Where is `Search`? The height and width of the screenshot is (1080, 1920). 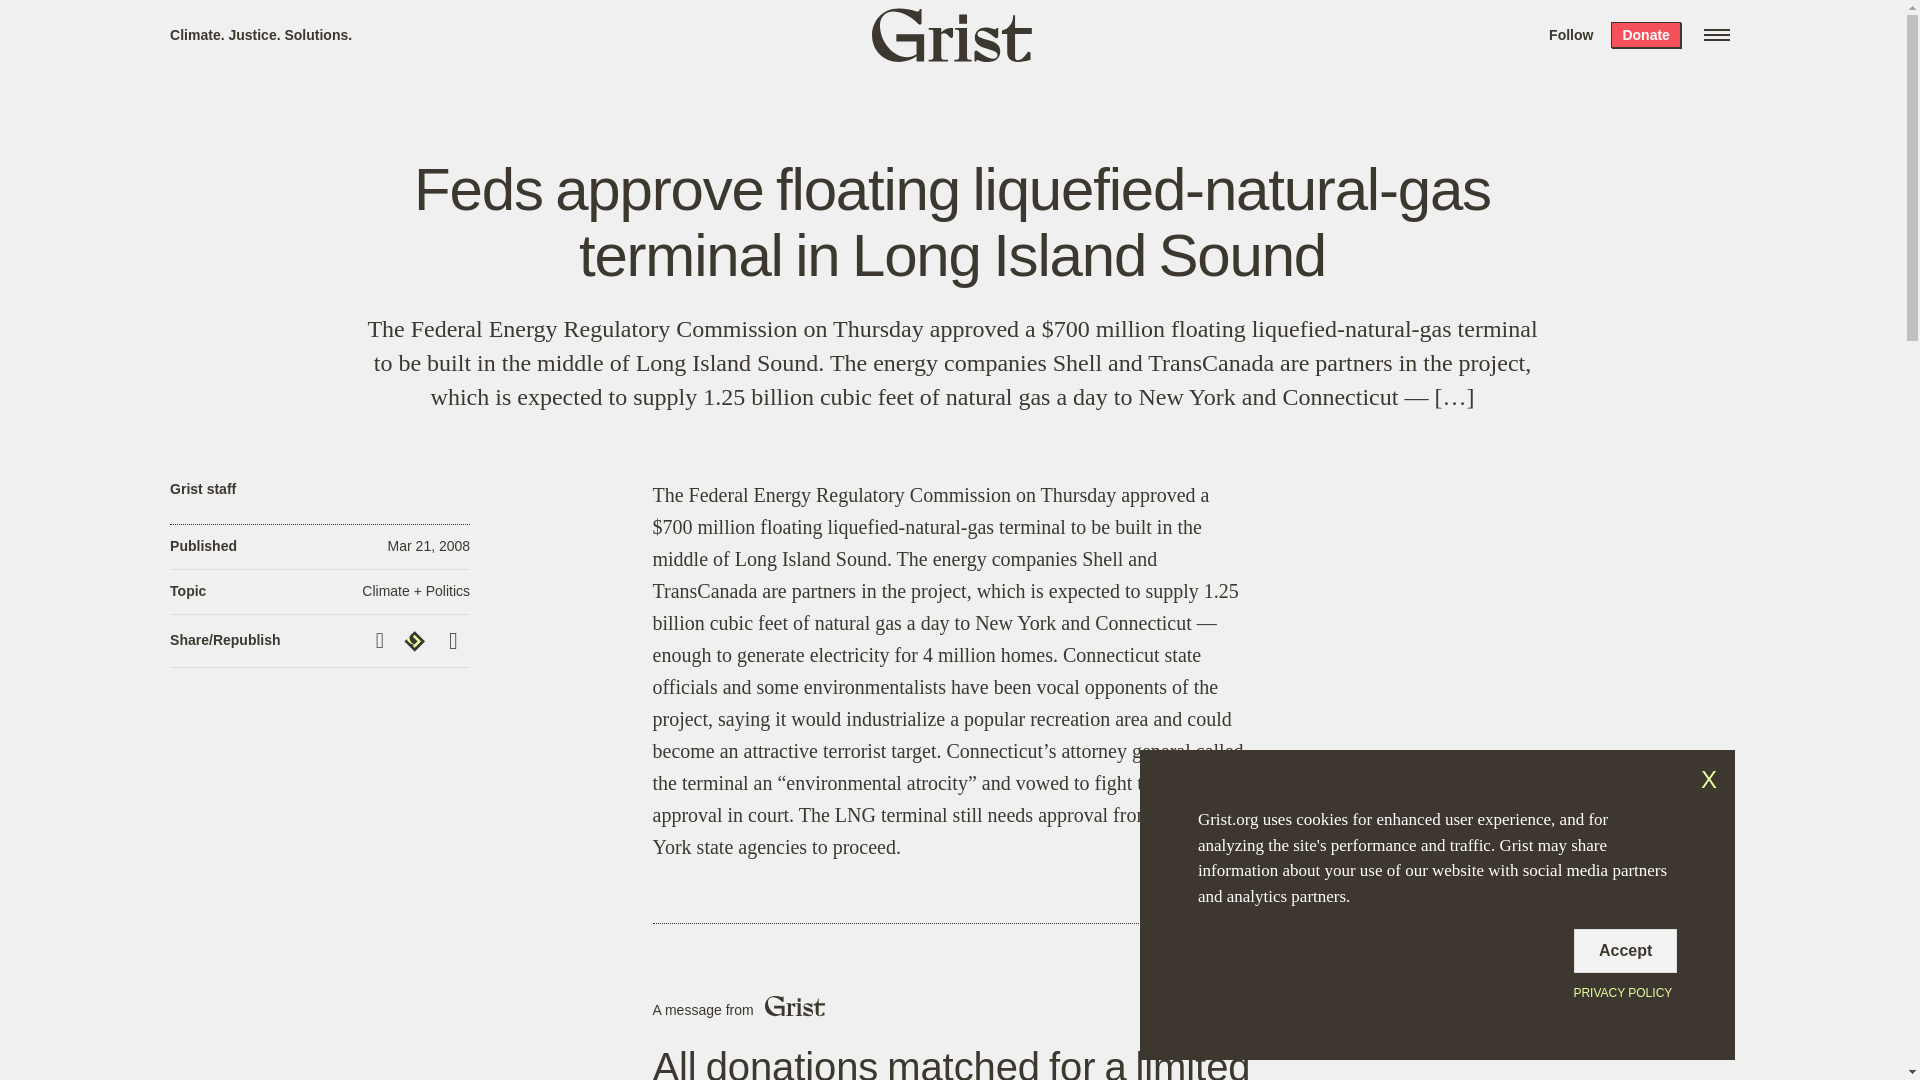 Search is located at coordinates (300, 24).